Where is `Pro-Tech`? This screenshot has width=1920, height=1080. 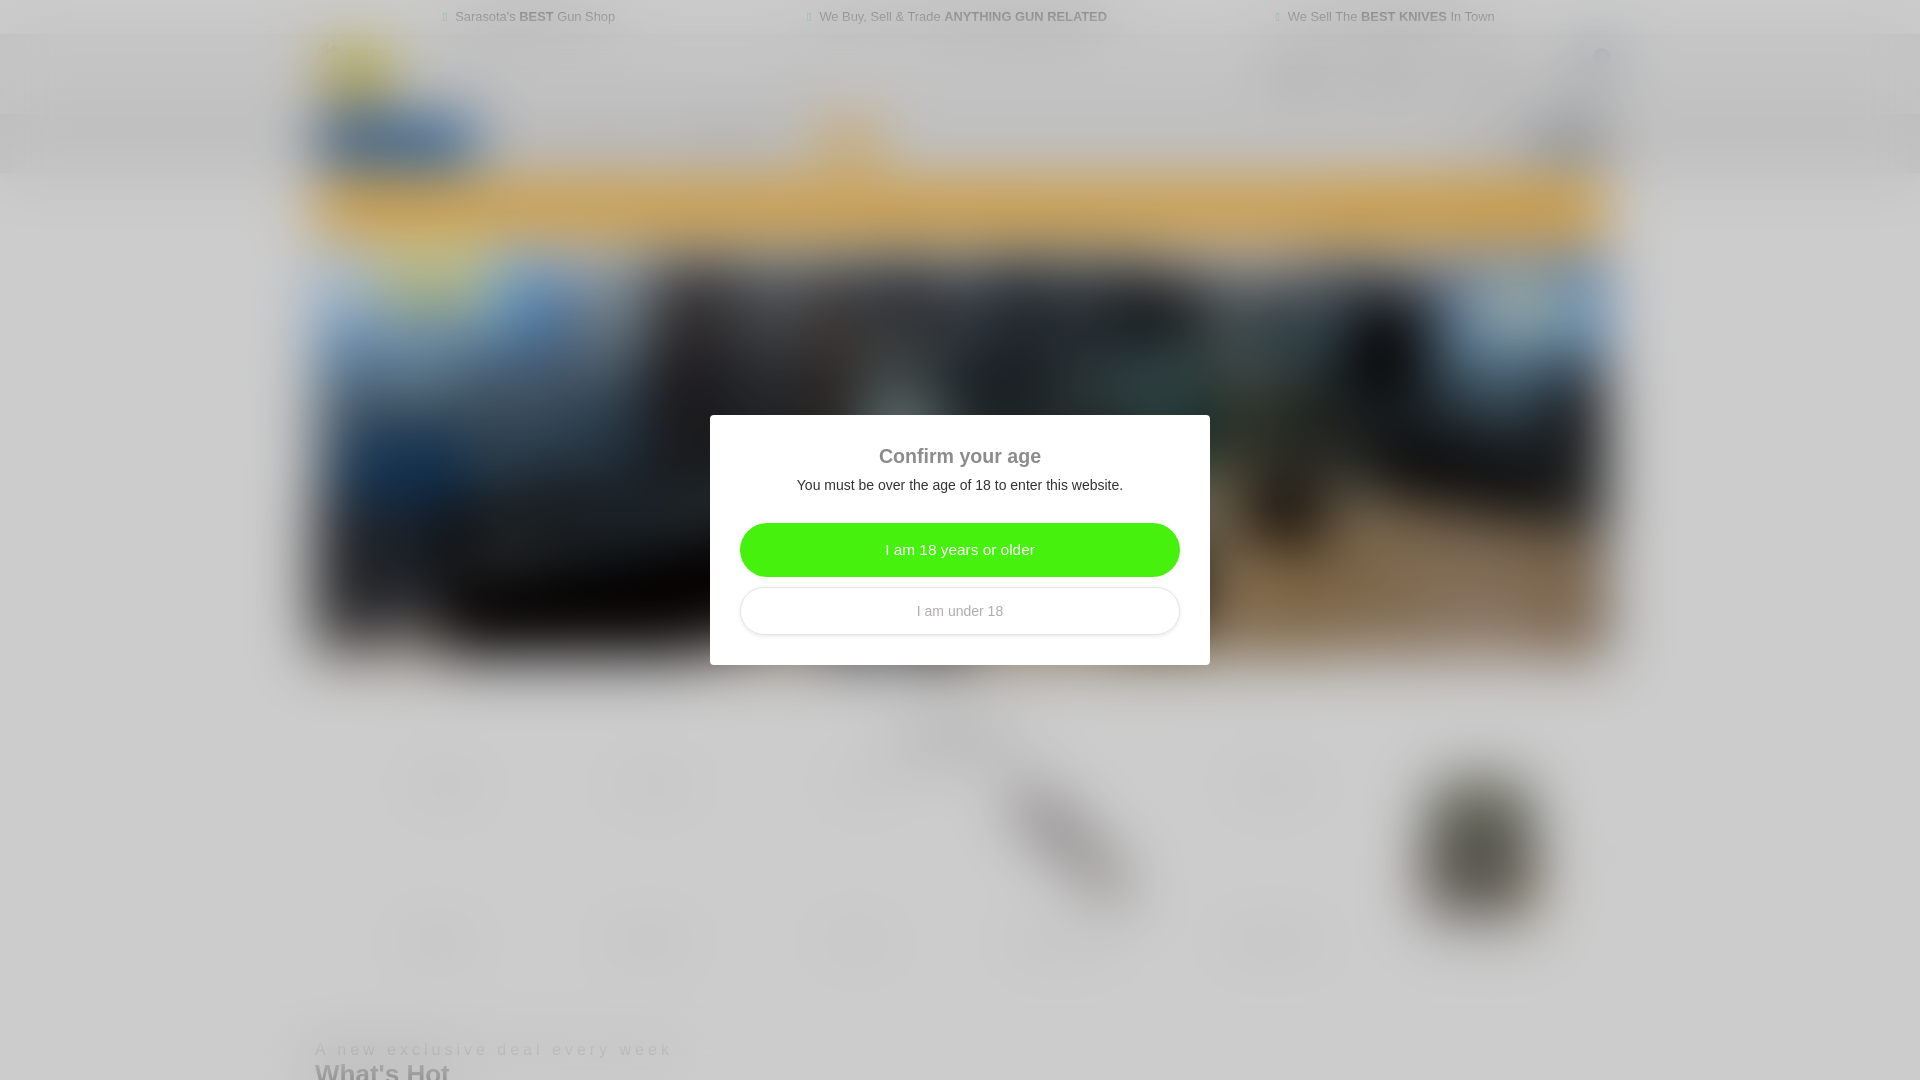 Pro-Tech is located at coordinates (854, 848).